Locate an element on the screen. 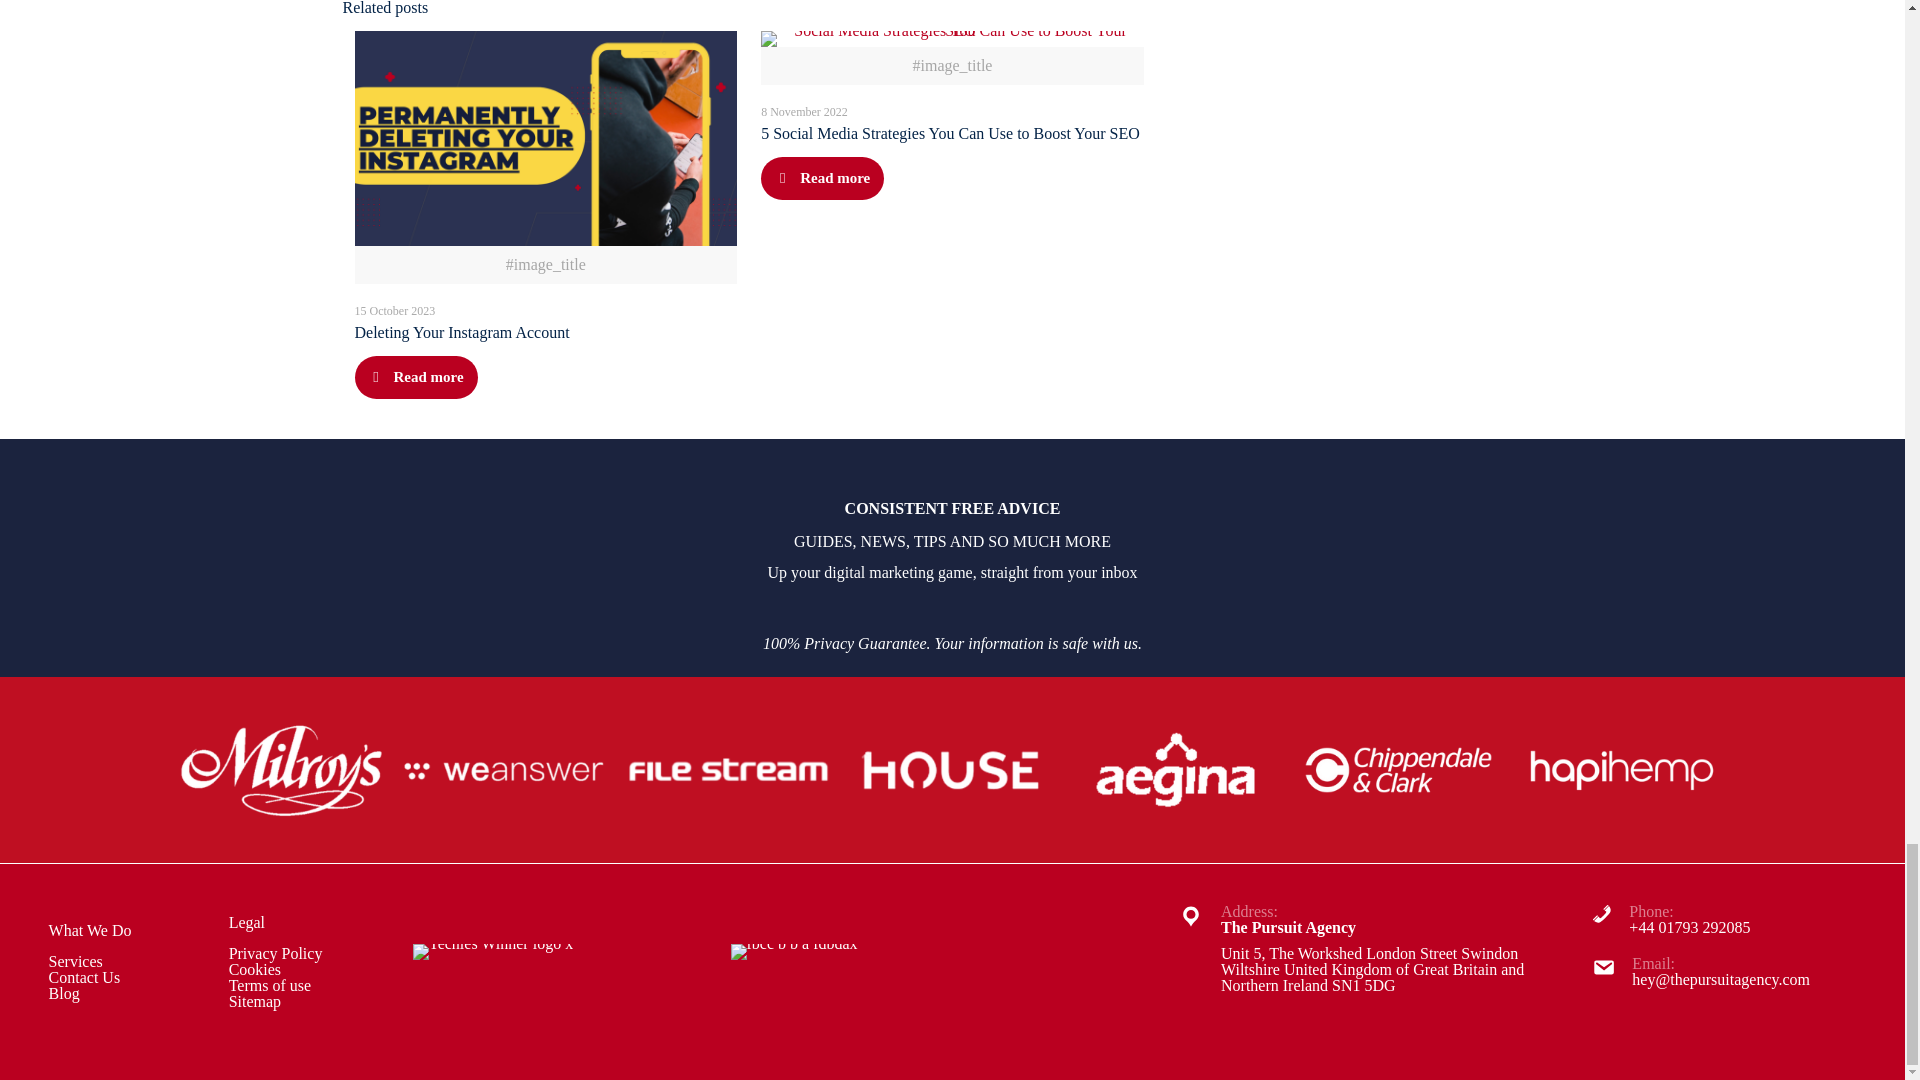  Pursuit agency client aegina the pursuit agency is located at coordinates (1174, 770).